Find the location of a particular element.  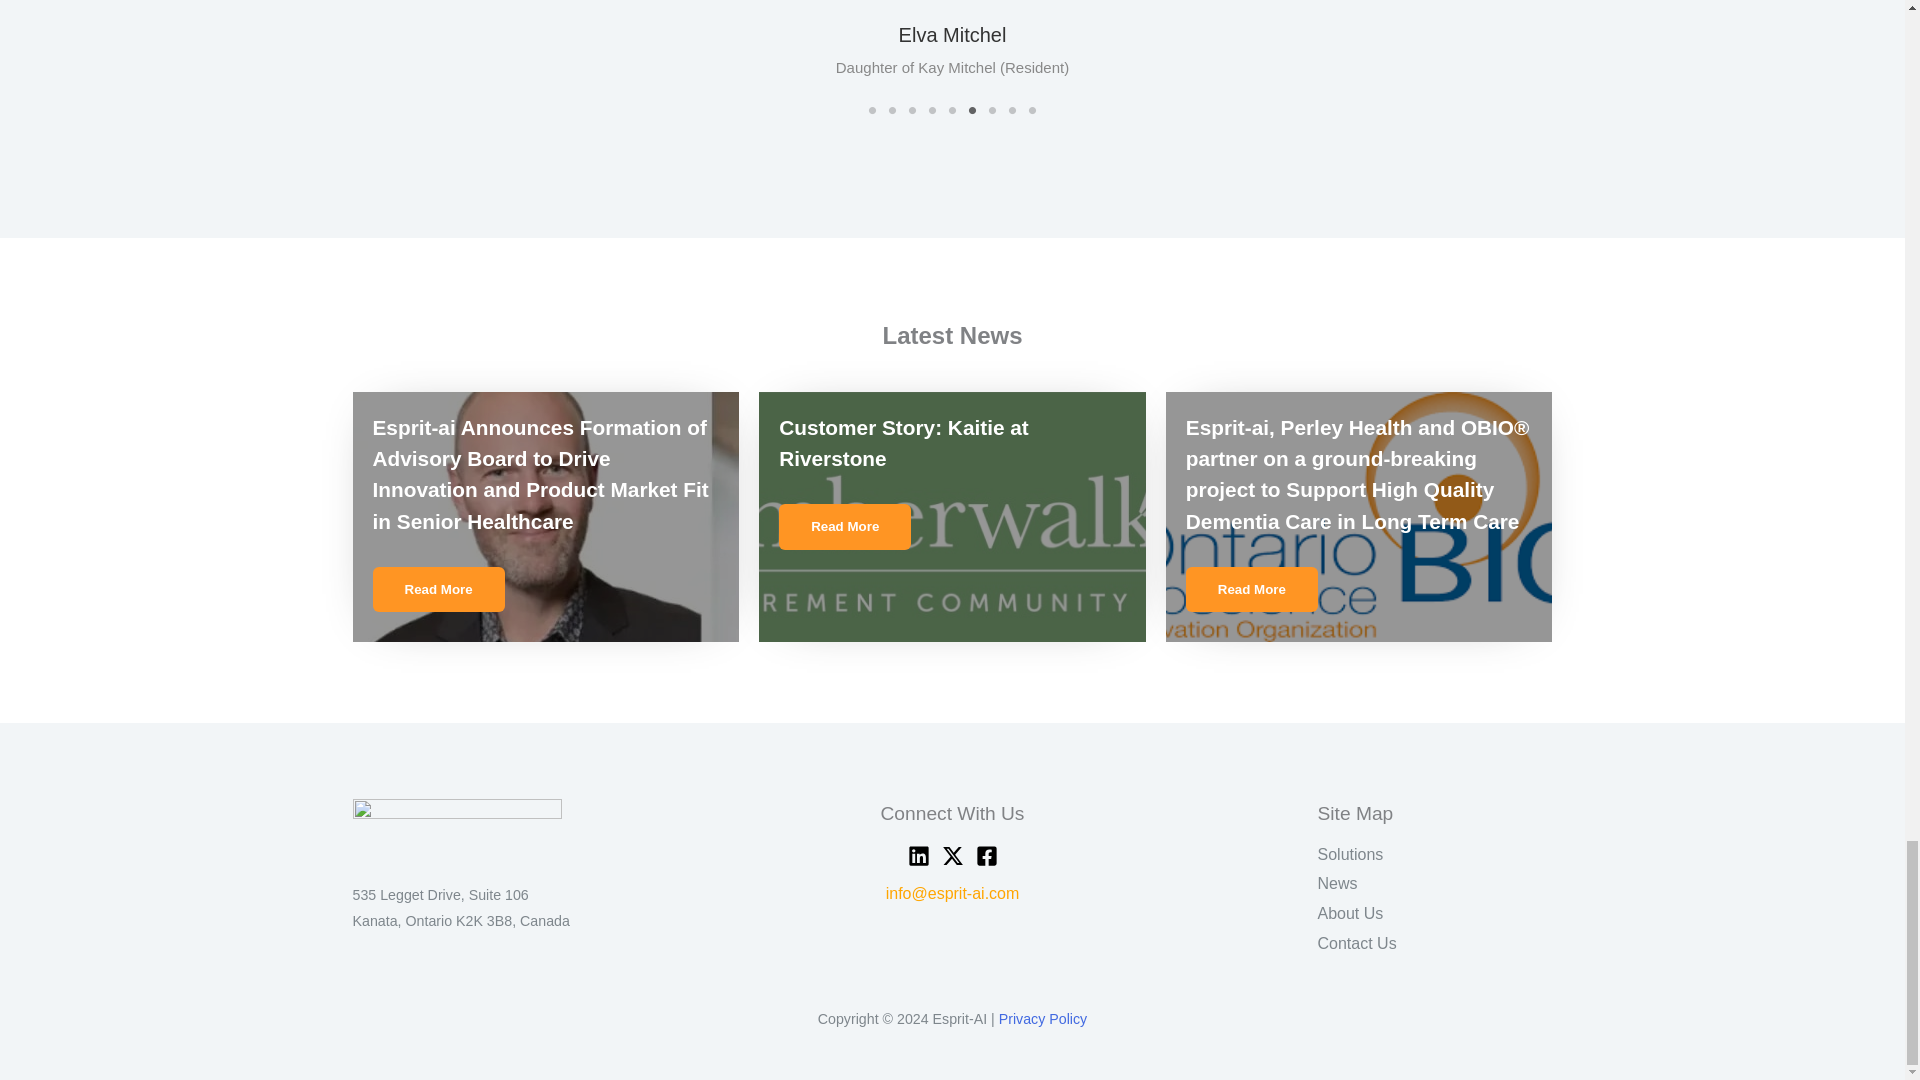

3 is located at coordinates (912, 110).